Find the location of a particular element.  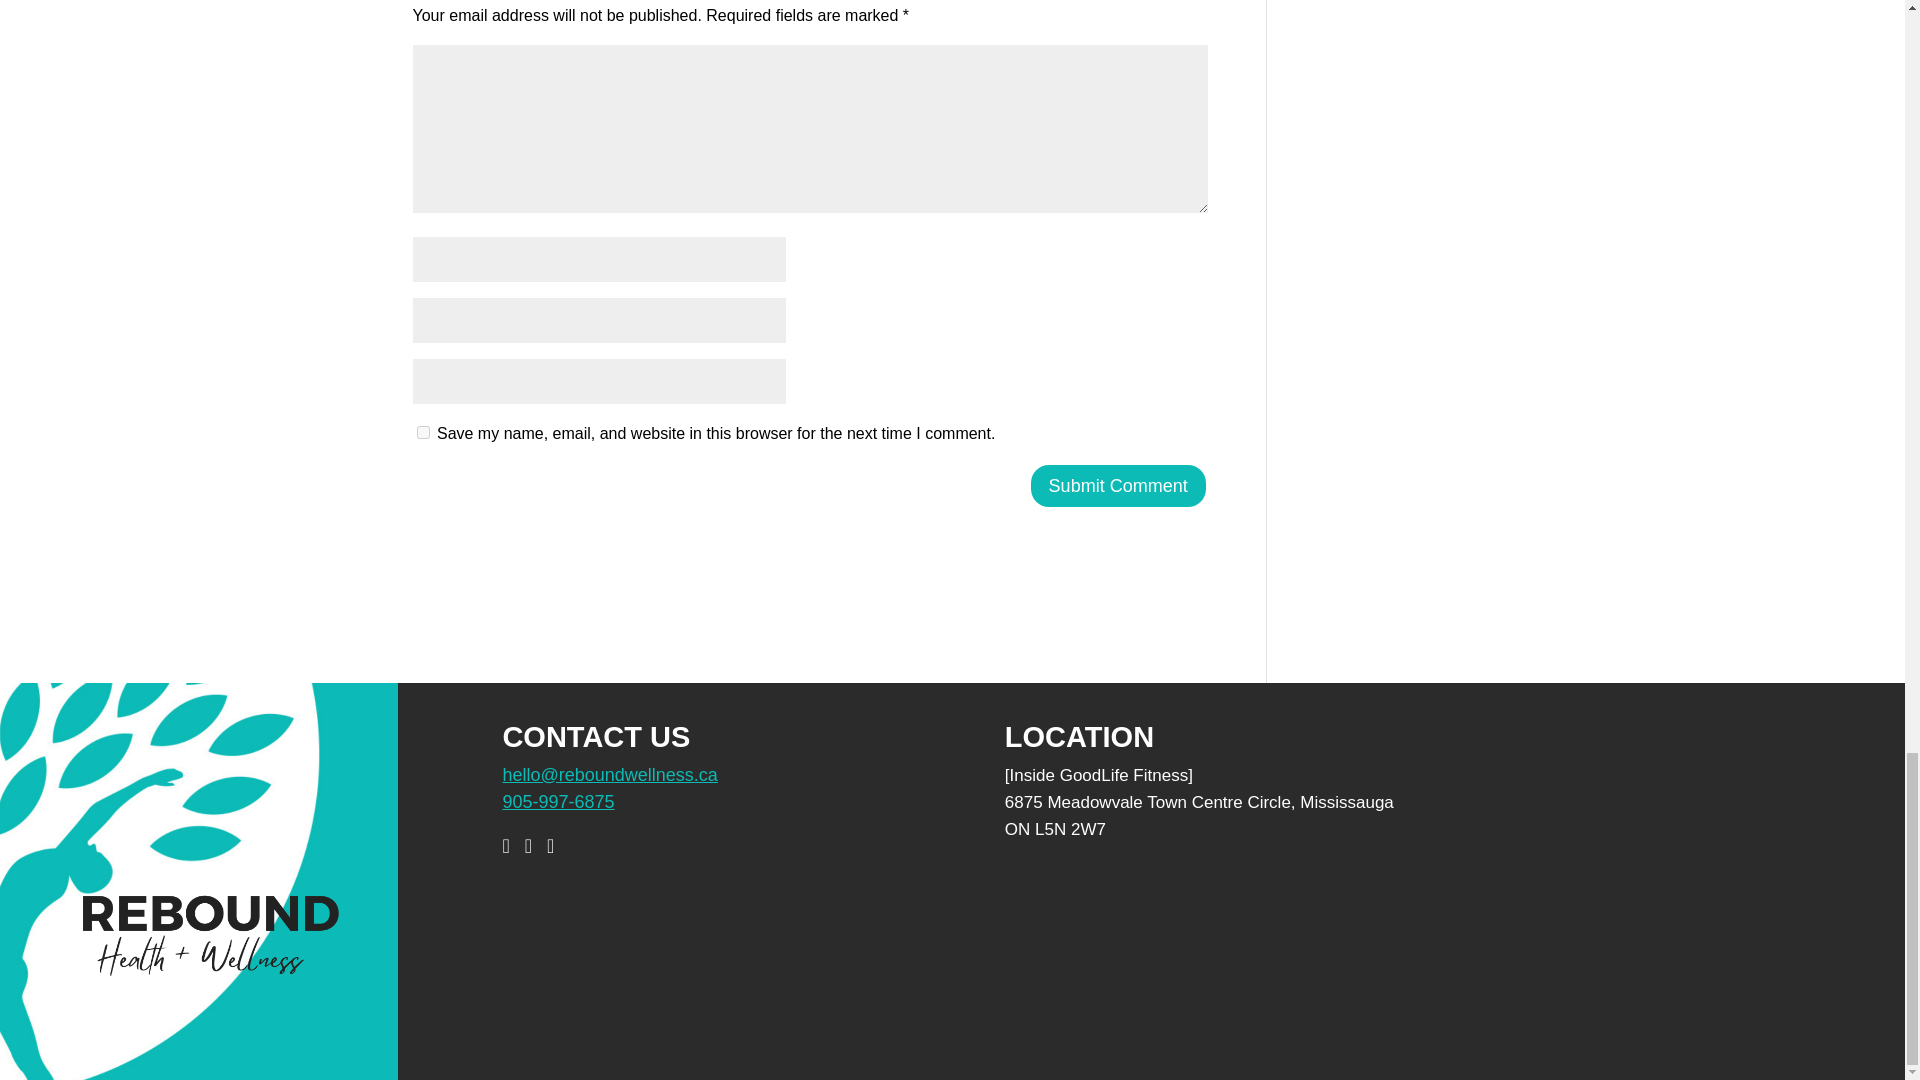

yes is located at coordinates (422, 432).